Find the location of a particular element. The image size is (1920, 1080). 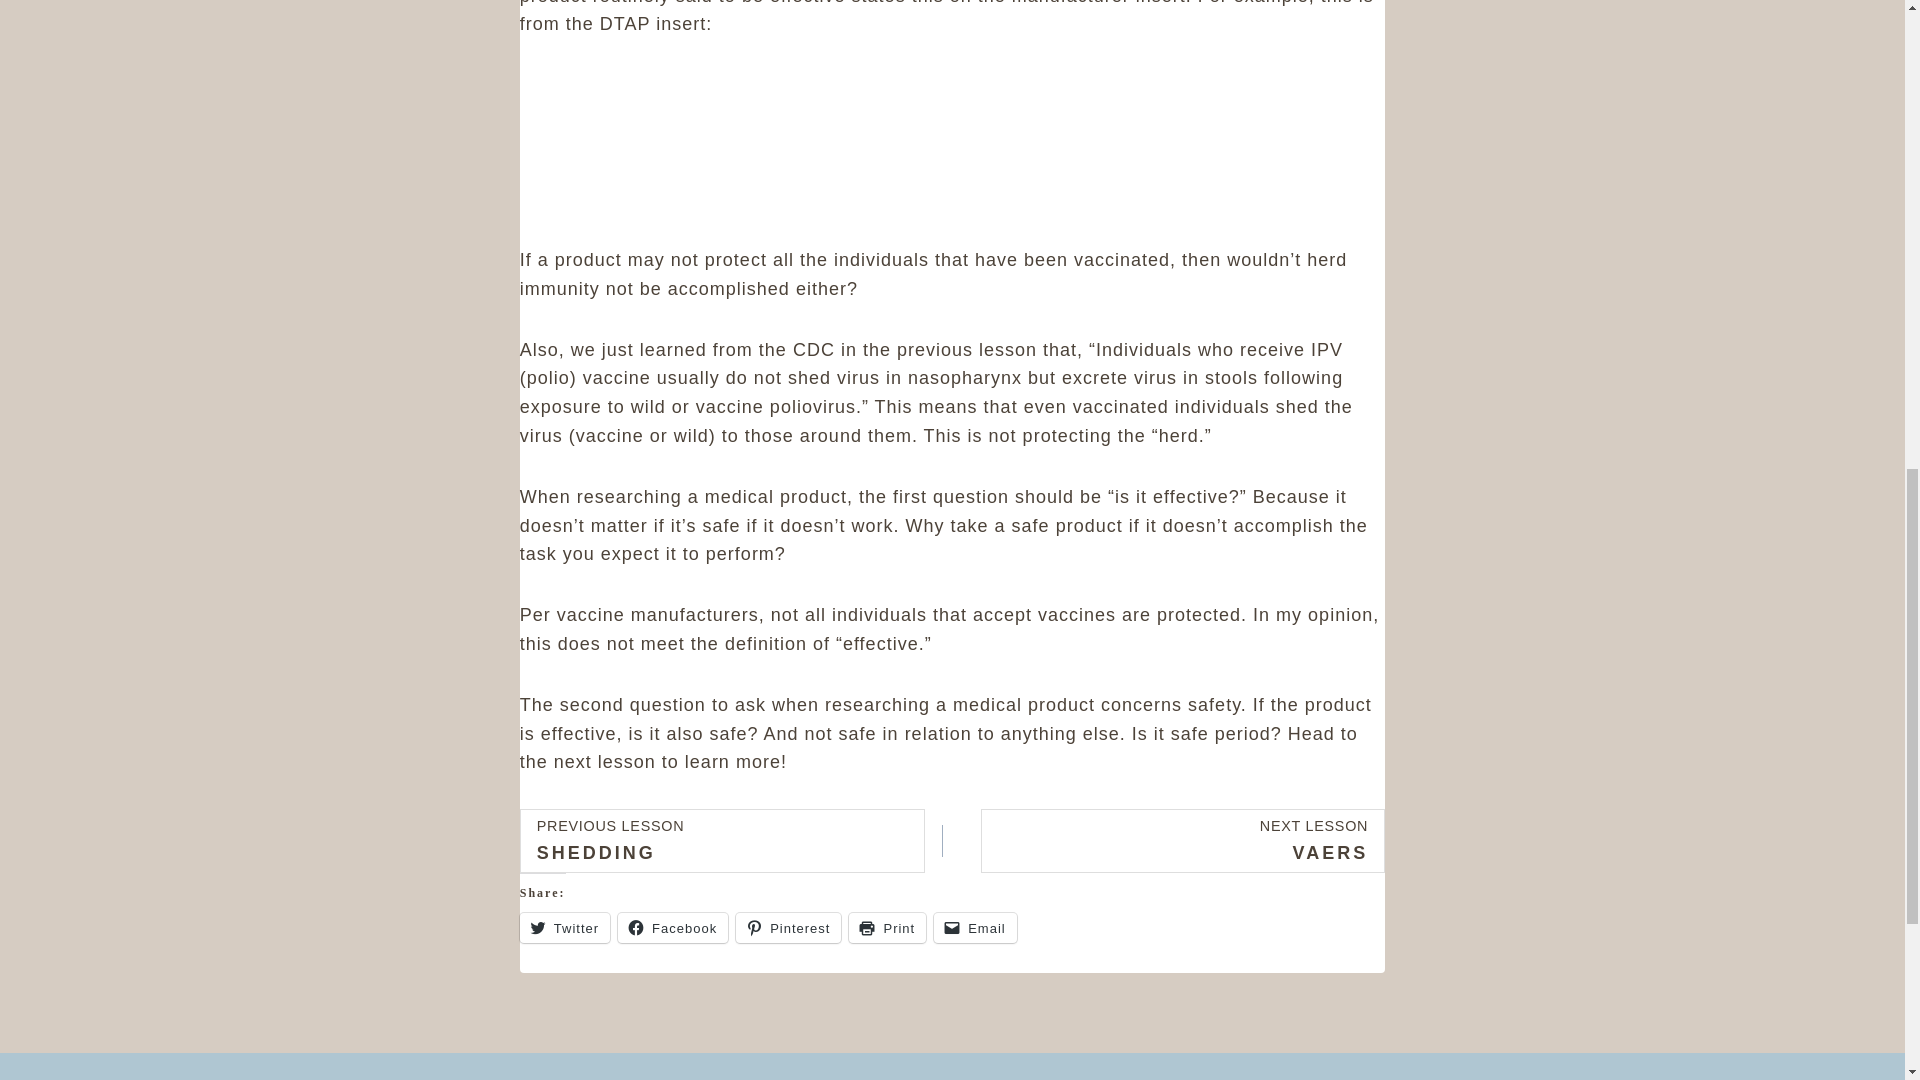

Facebook is located at coordinates (975, 927).